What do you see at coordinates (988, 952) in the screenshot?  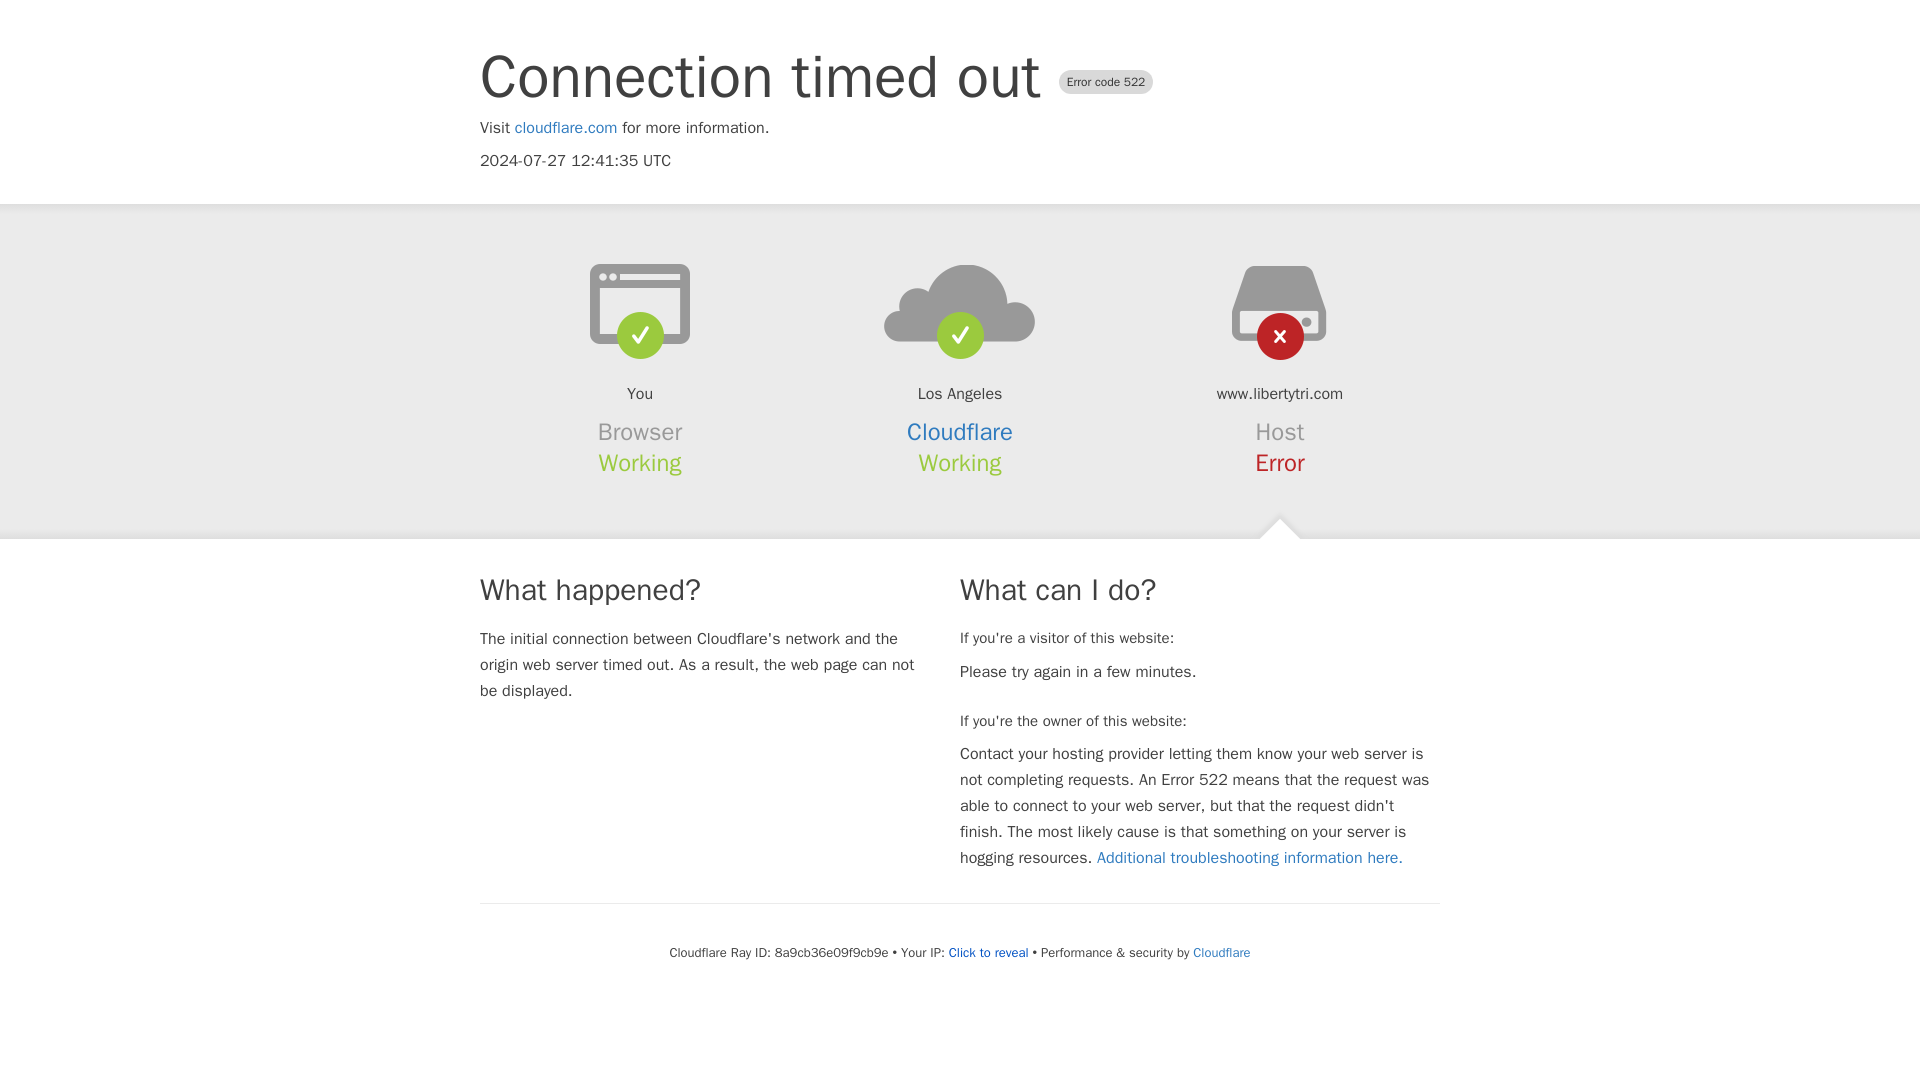 I see `Click to reveal` at bounding box center [988, 952].